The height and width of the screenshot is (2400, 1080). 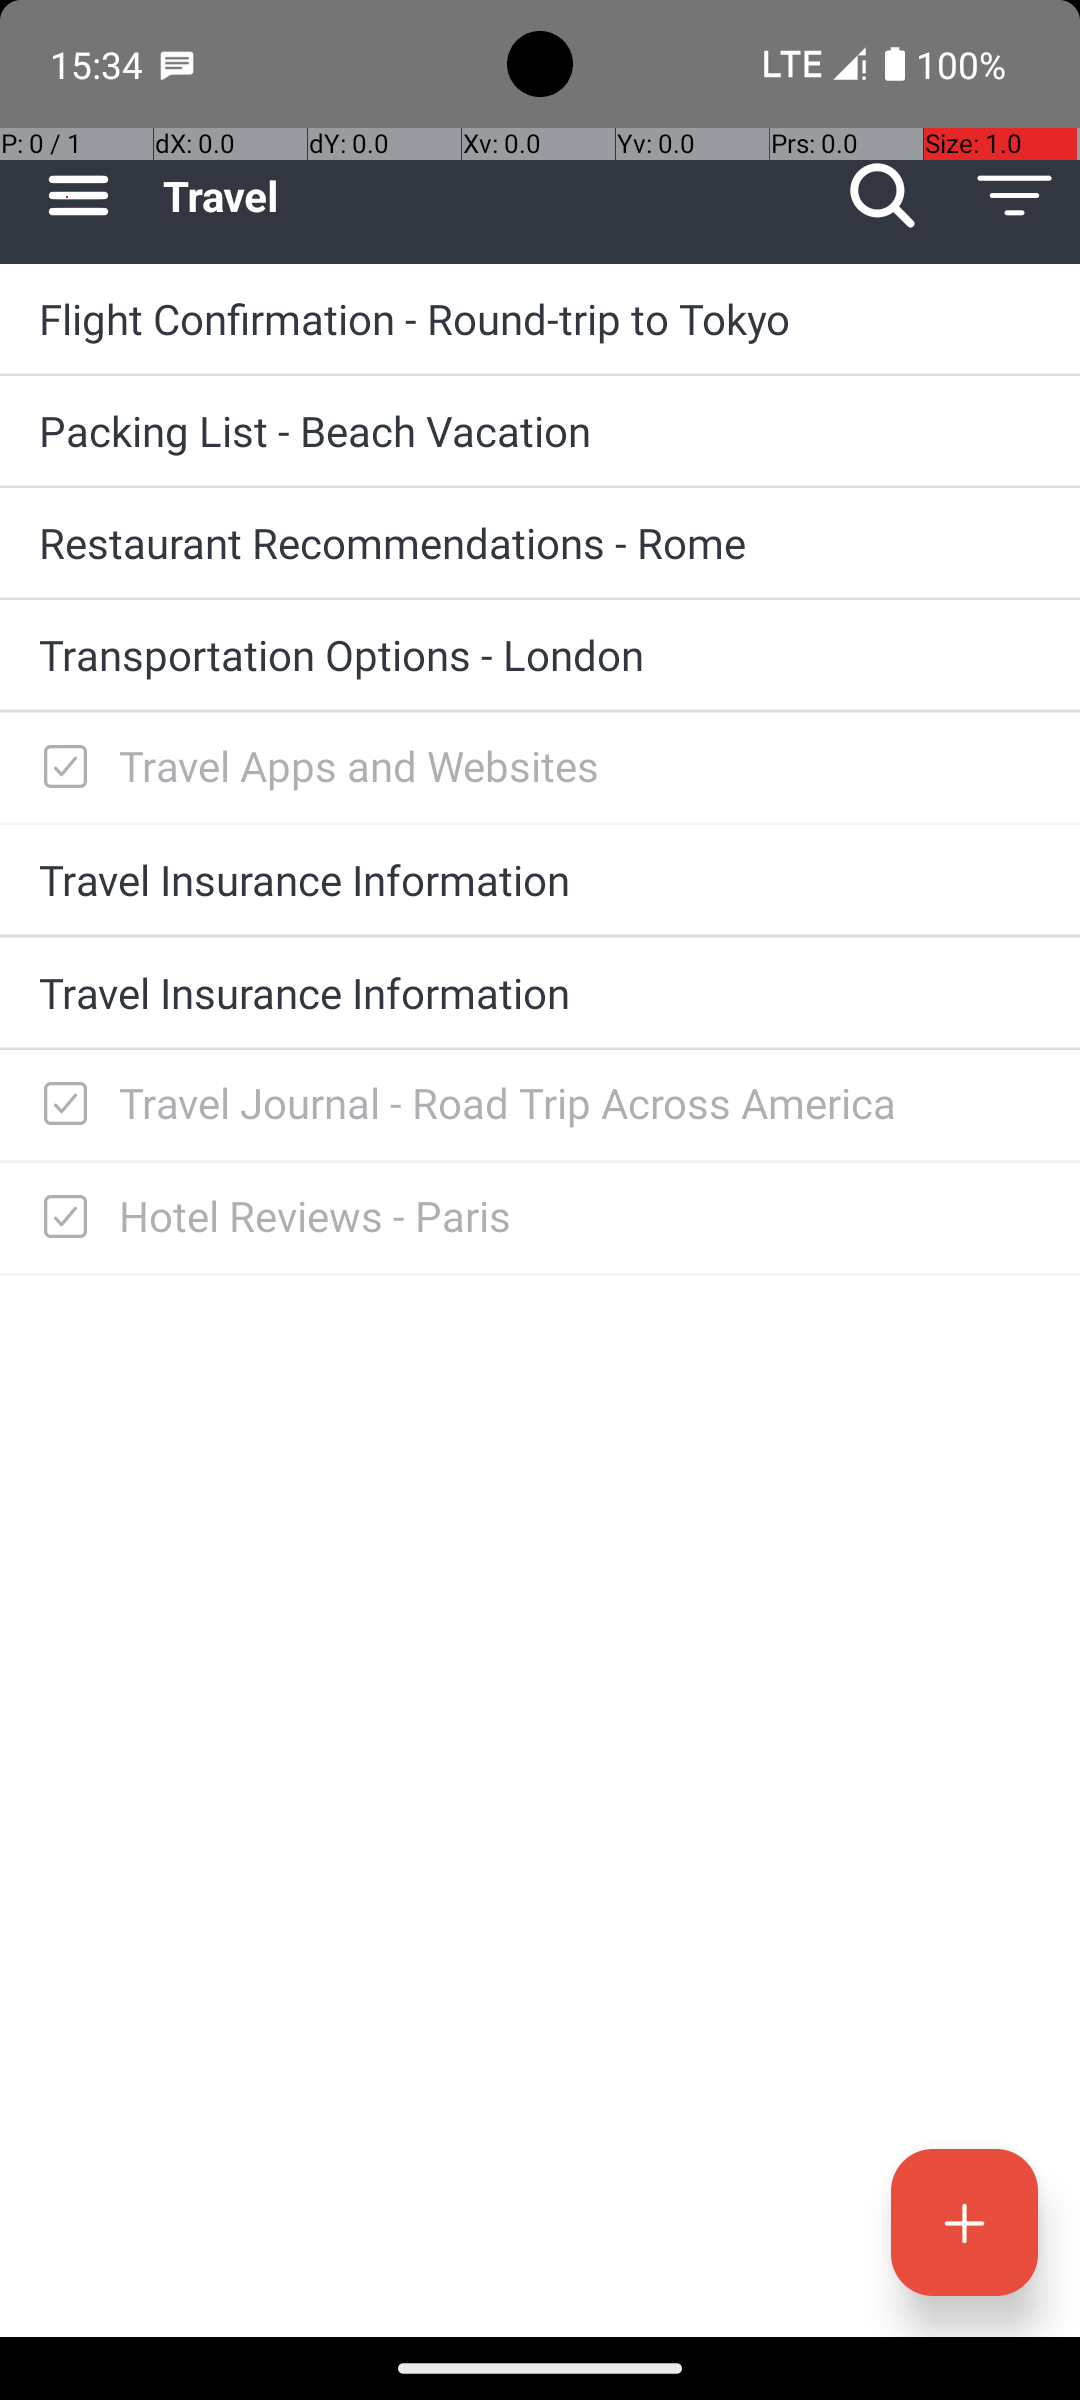 What do you see at coordinates (60, 1218) in the screenshot?
I see `to-do: Hotel Reviews - Paris` at bounding box center [60, 1218].